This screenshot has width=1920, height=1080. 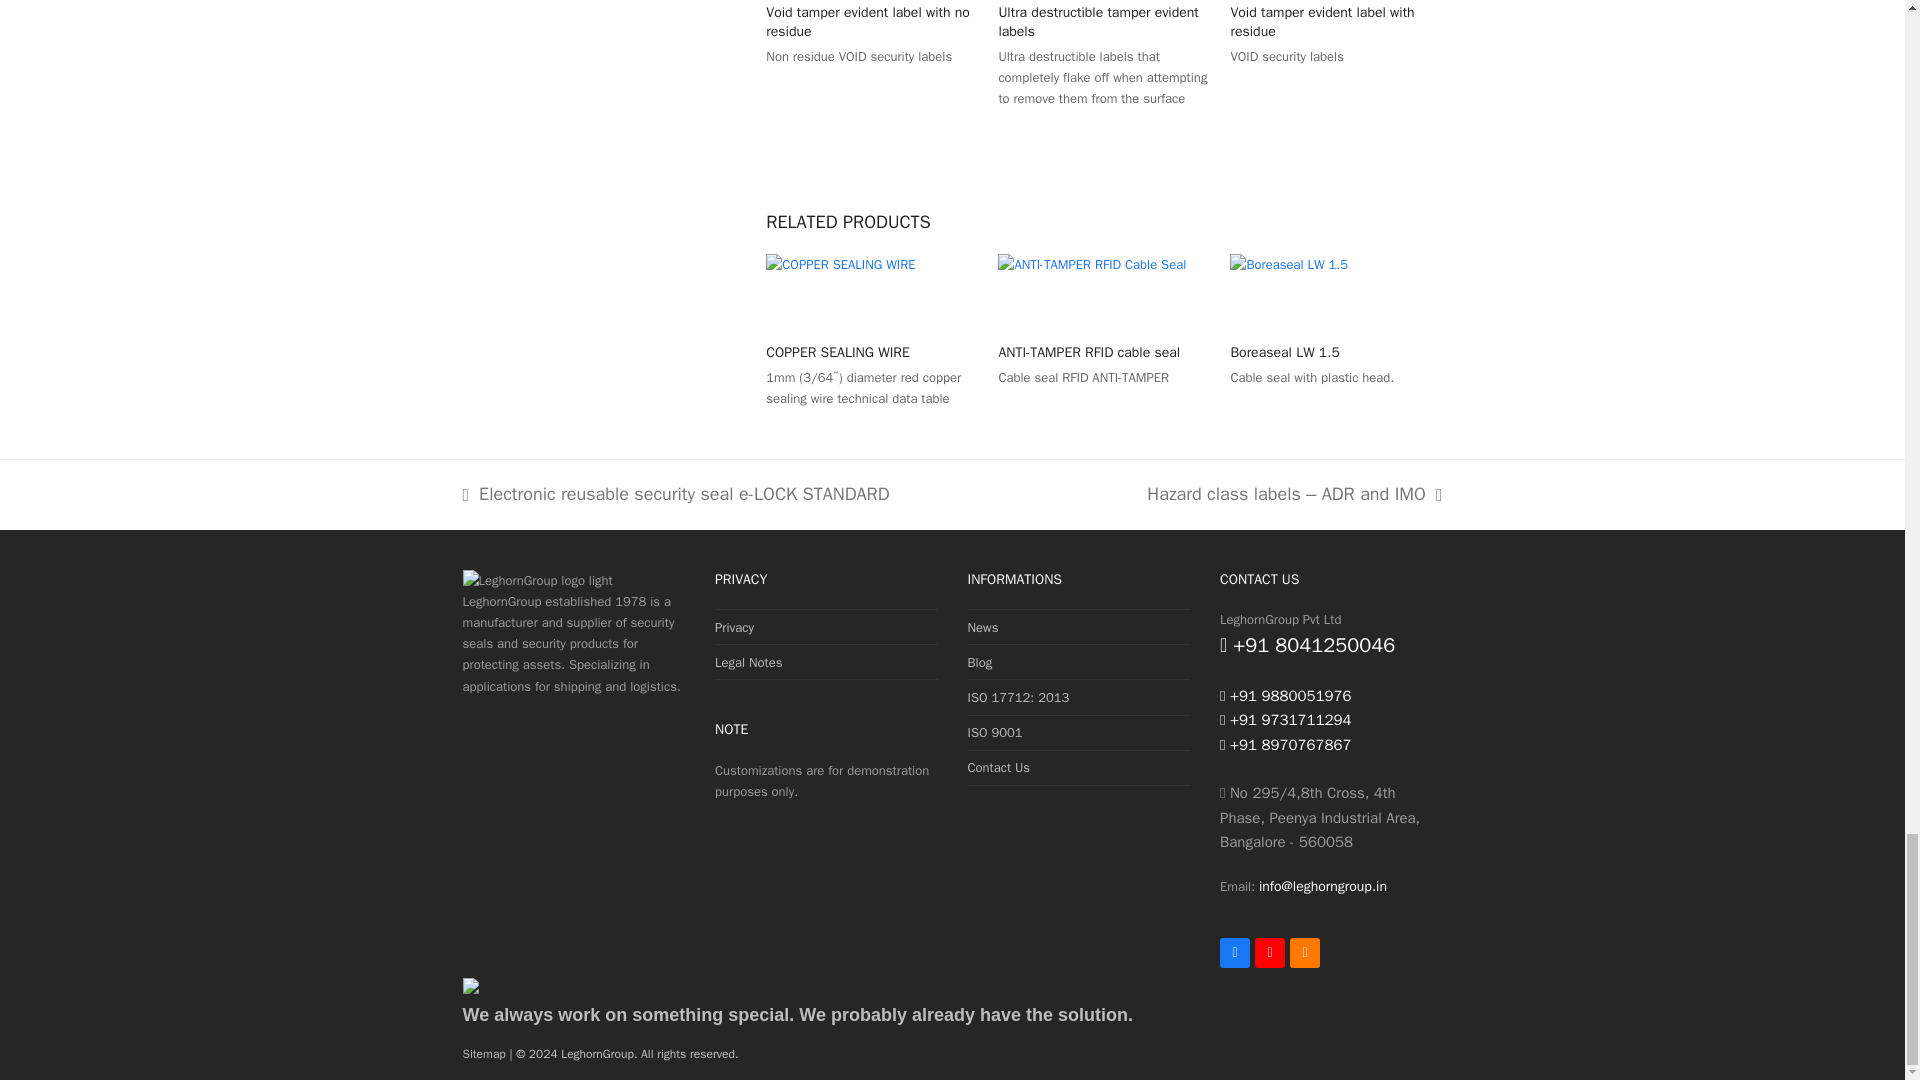 I want to click on Facebook, so click(x=1234, y=952).